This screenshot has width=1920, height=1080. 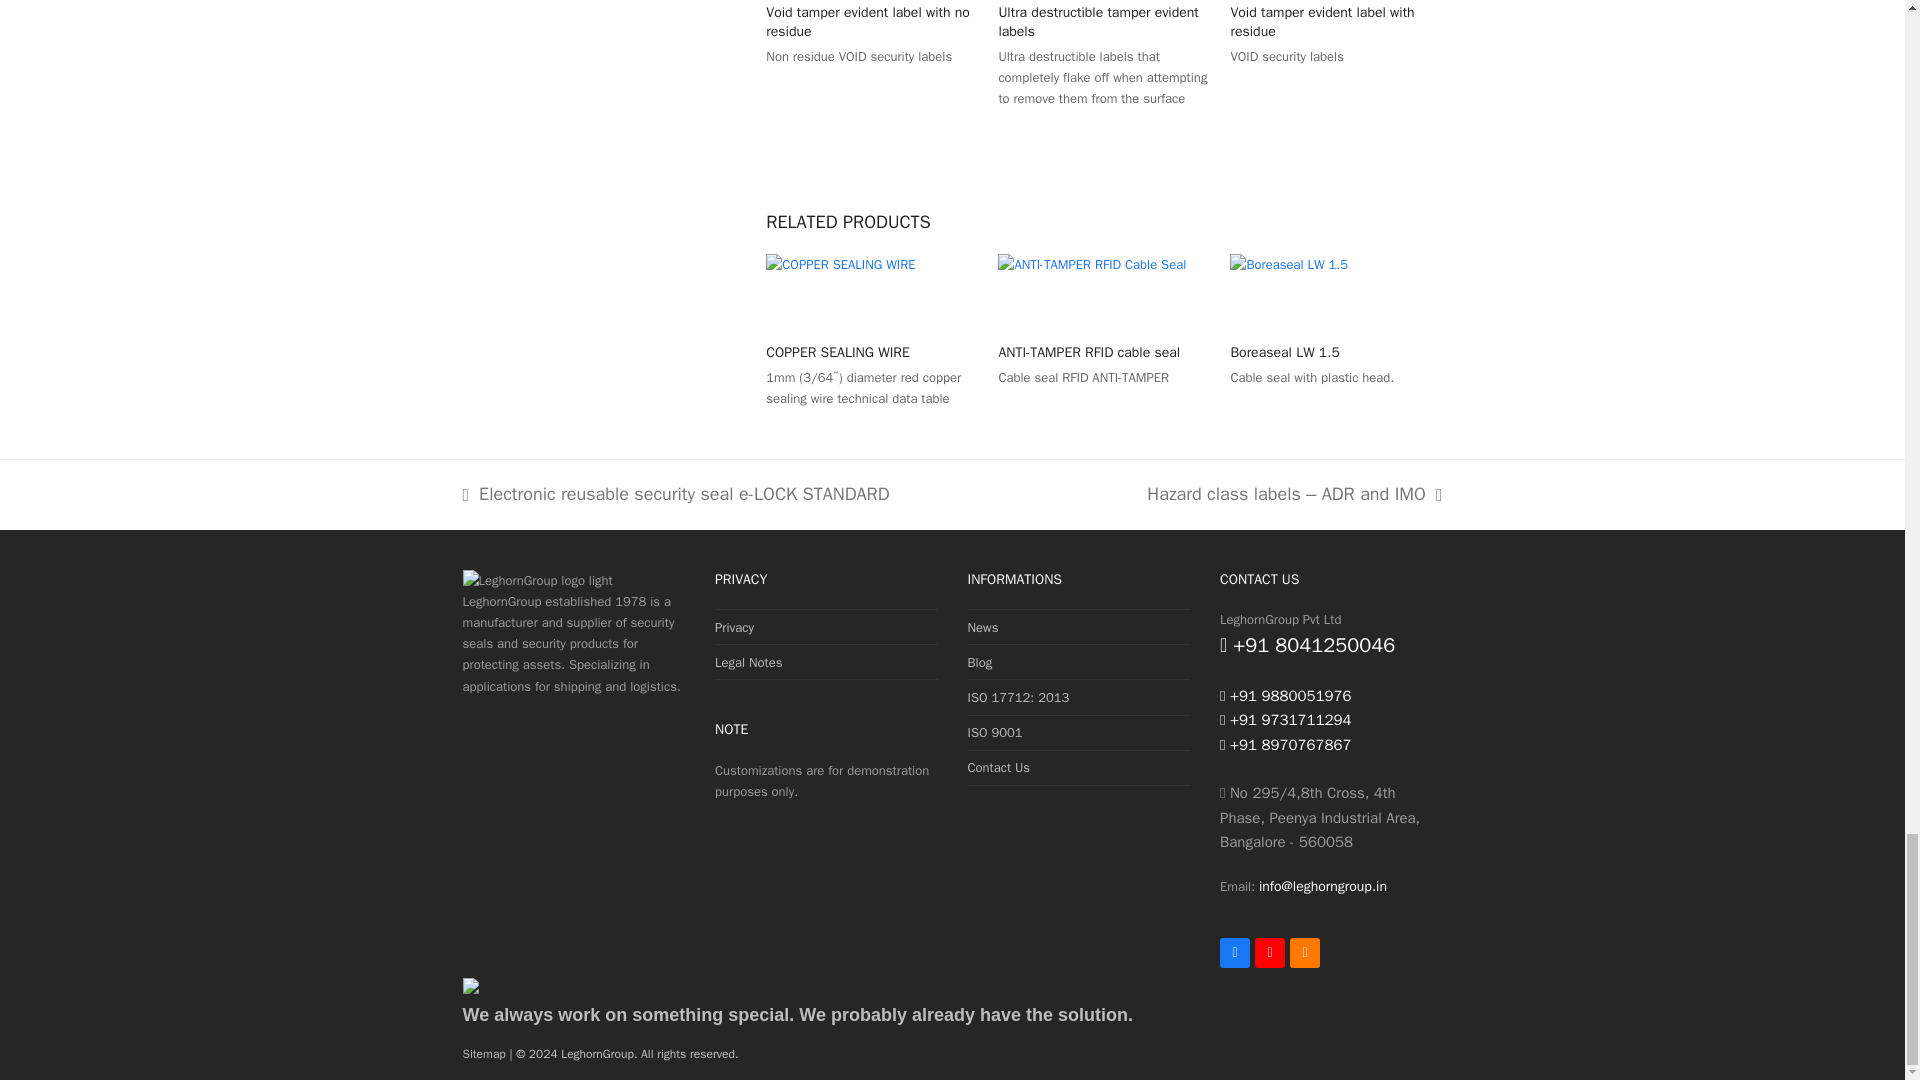 I want to click on Facebook, so click(x=1234, y=952).